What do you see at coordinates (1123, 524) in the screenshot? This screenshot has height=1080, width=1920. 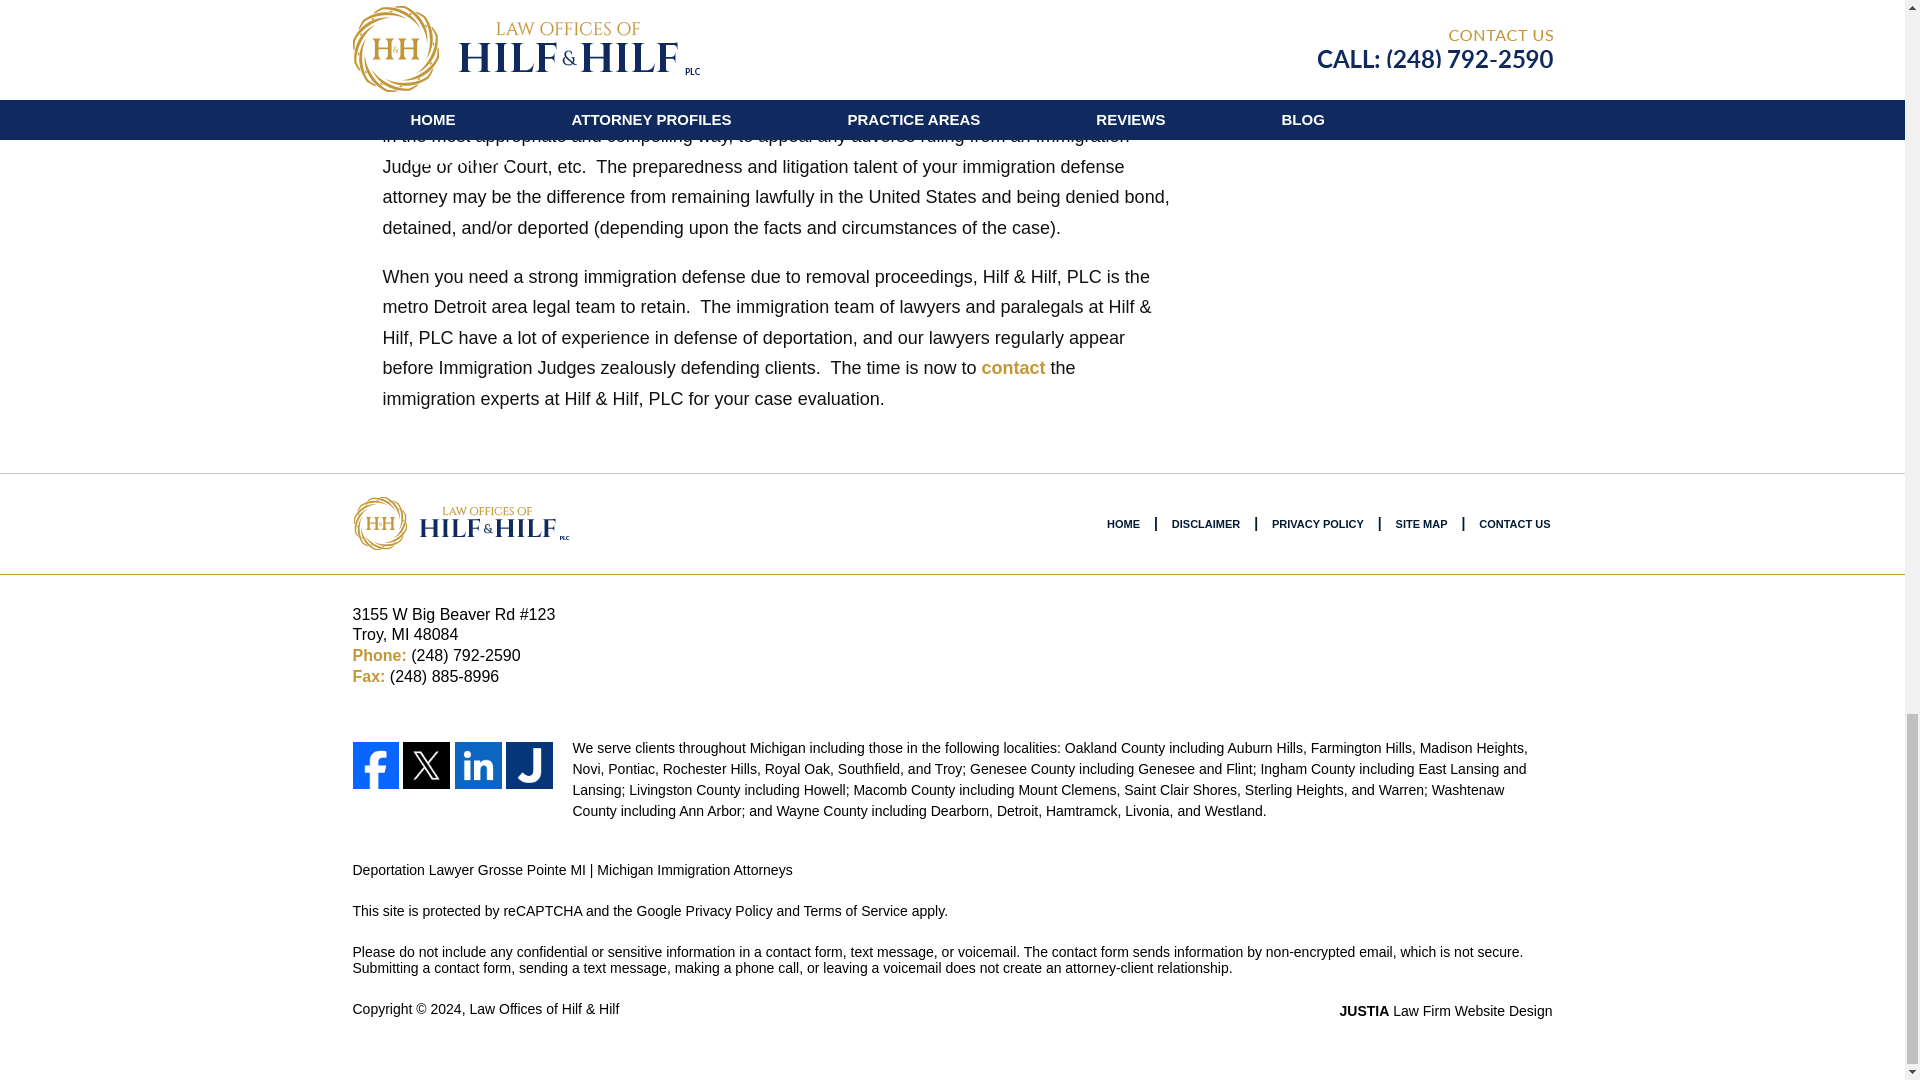 I see `HOME` at bounding box center [1123, 524].